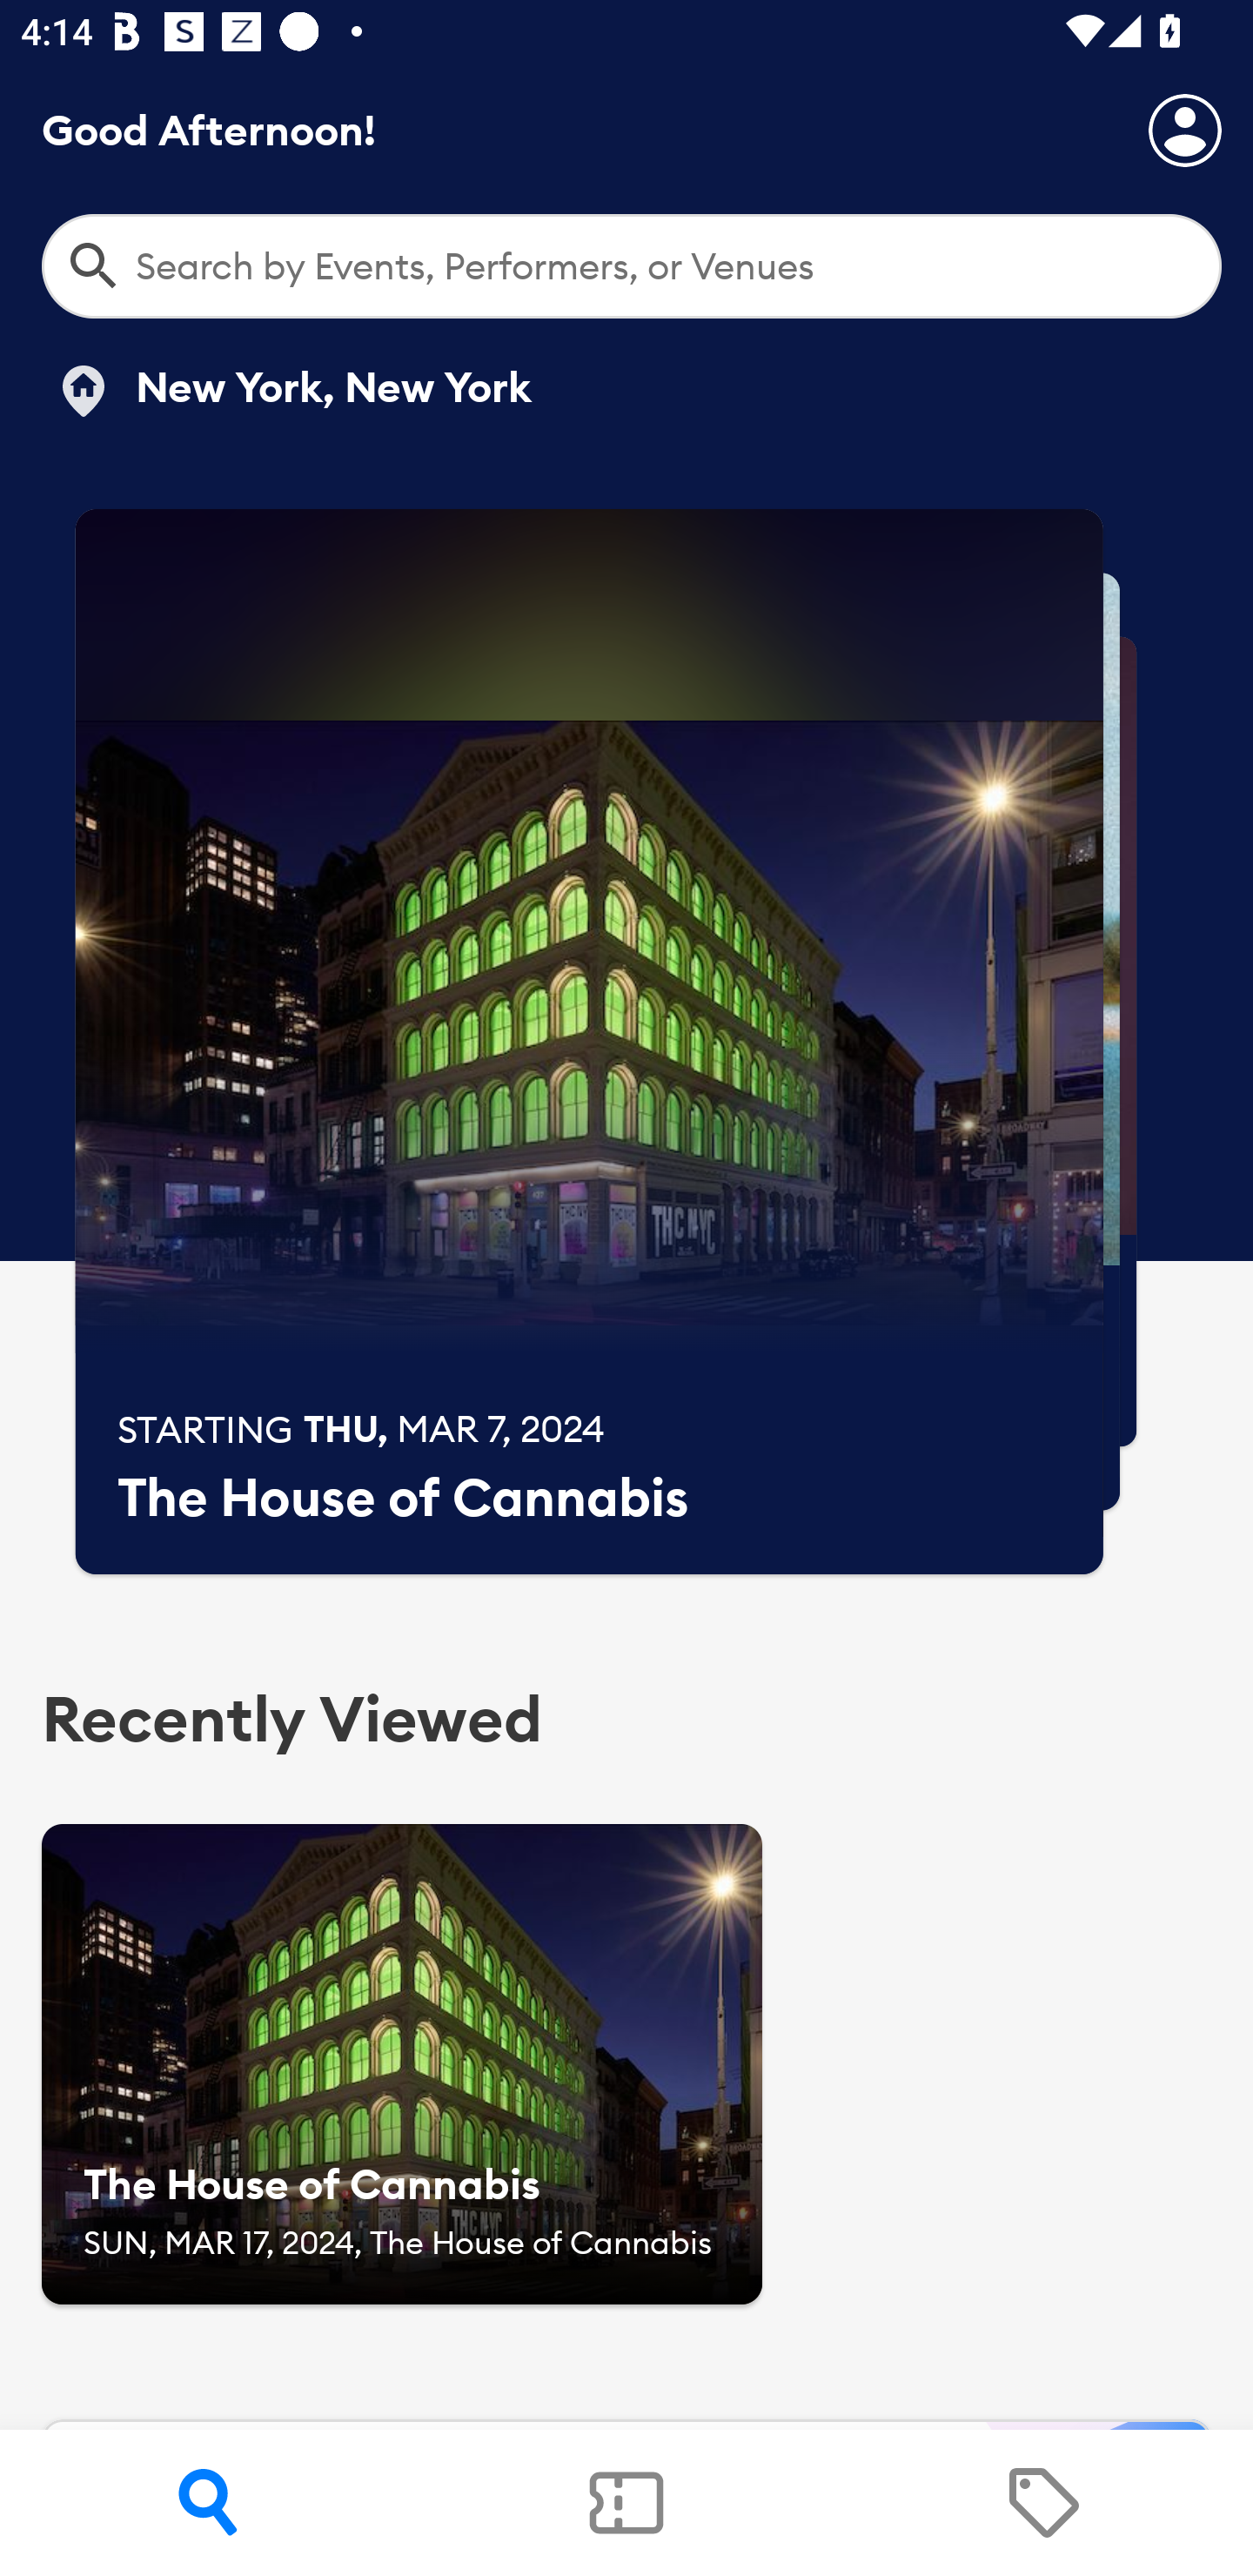  Describe the element at coordinates (1185, 130) in the screenshot. I see `UserIcon` at that location.